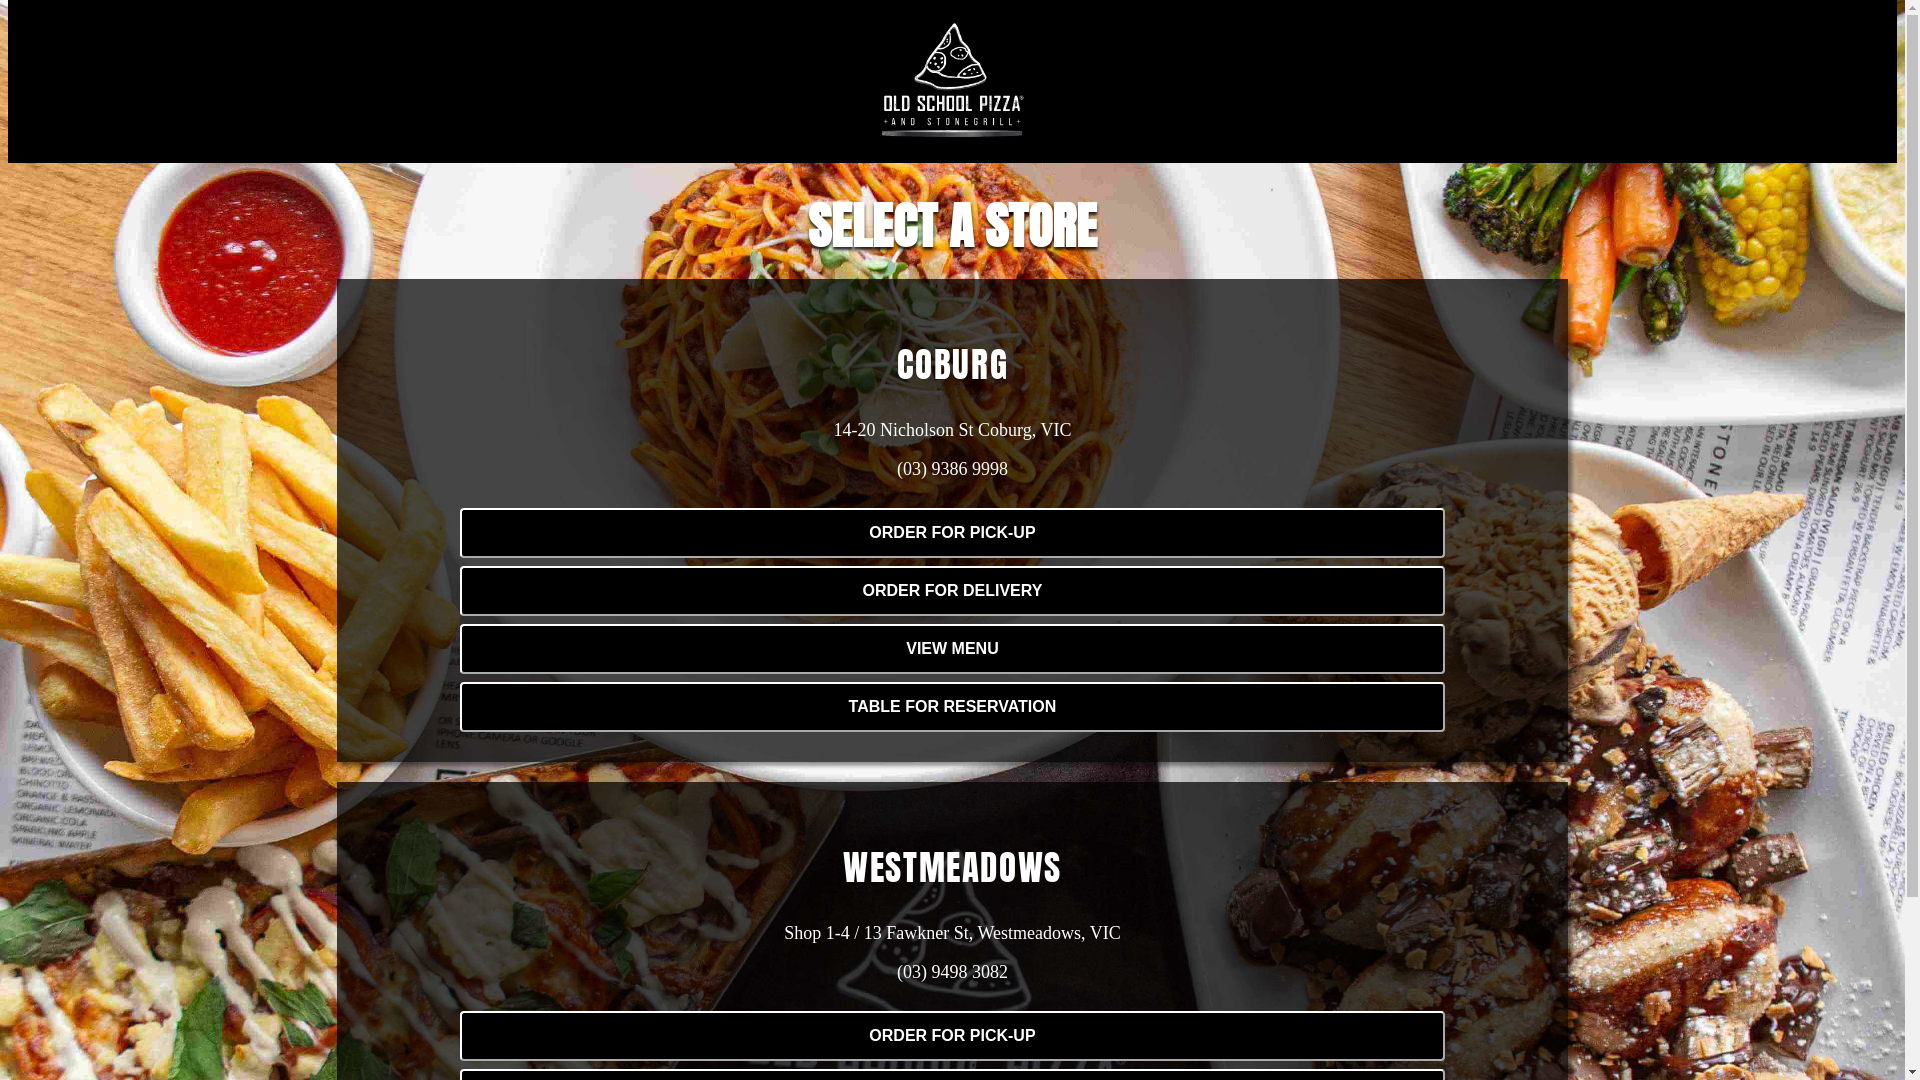 The image size is (1920, 1080). I want to click on ORDER FOR PICK-UP, so click(952, 532).